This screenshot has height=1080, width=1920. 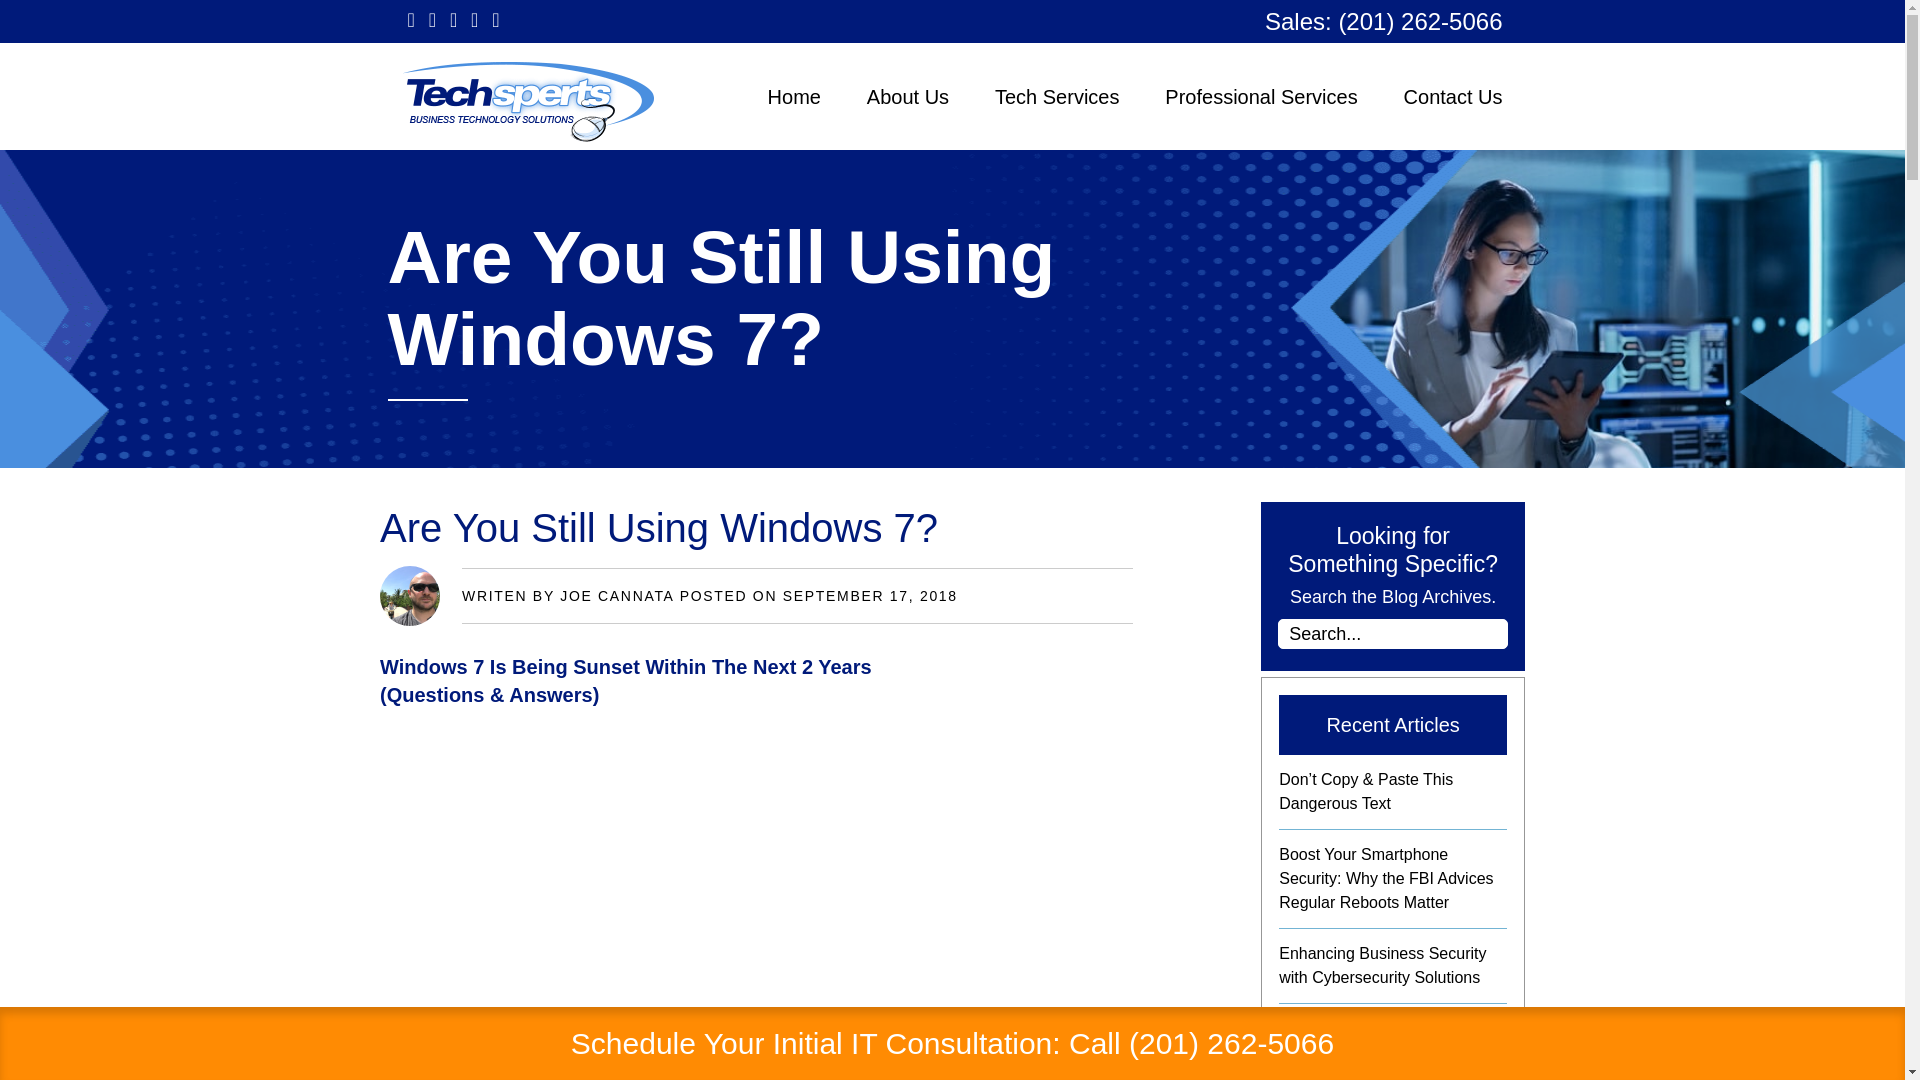 I want to click on Professional Services, so click(x=1261, y=97).